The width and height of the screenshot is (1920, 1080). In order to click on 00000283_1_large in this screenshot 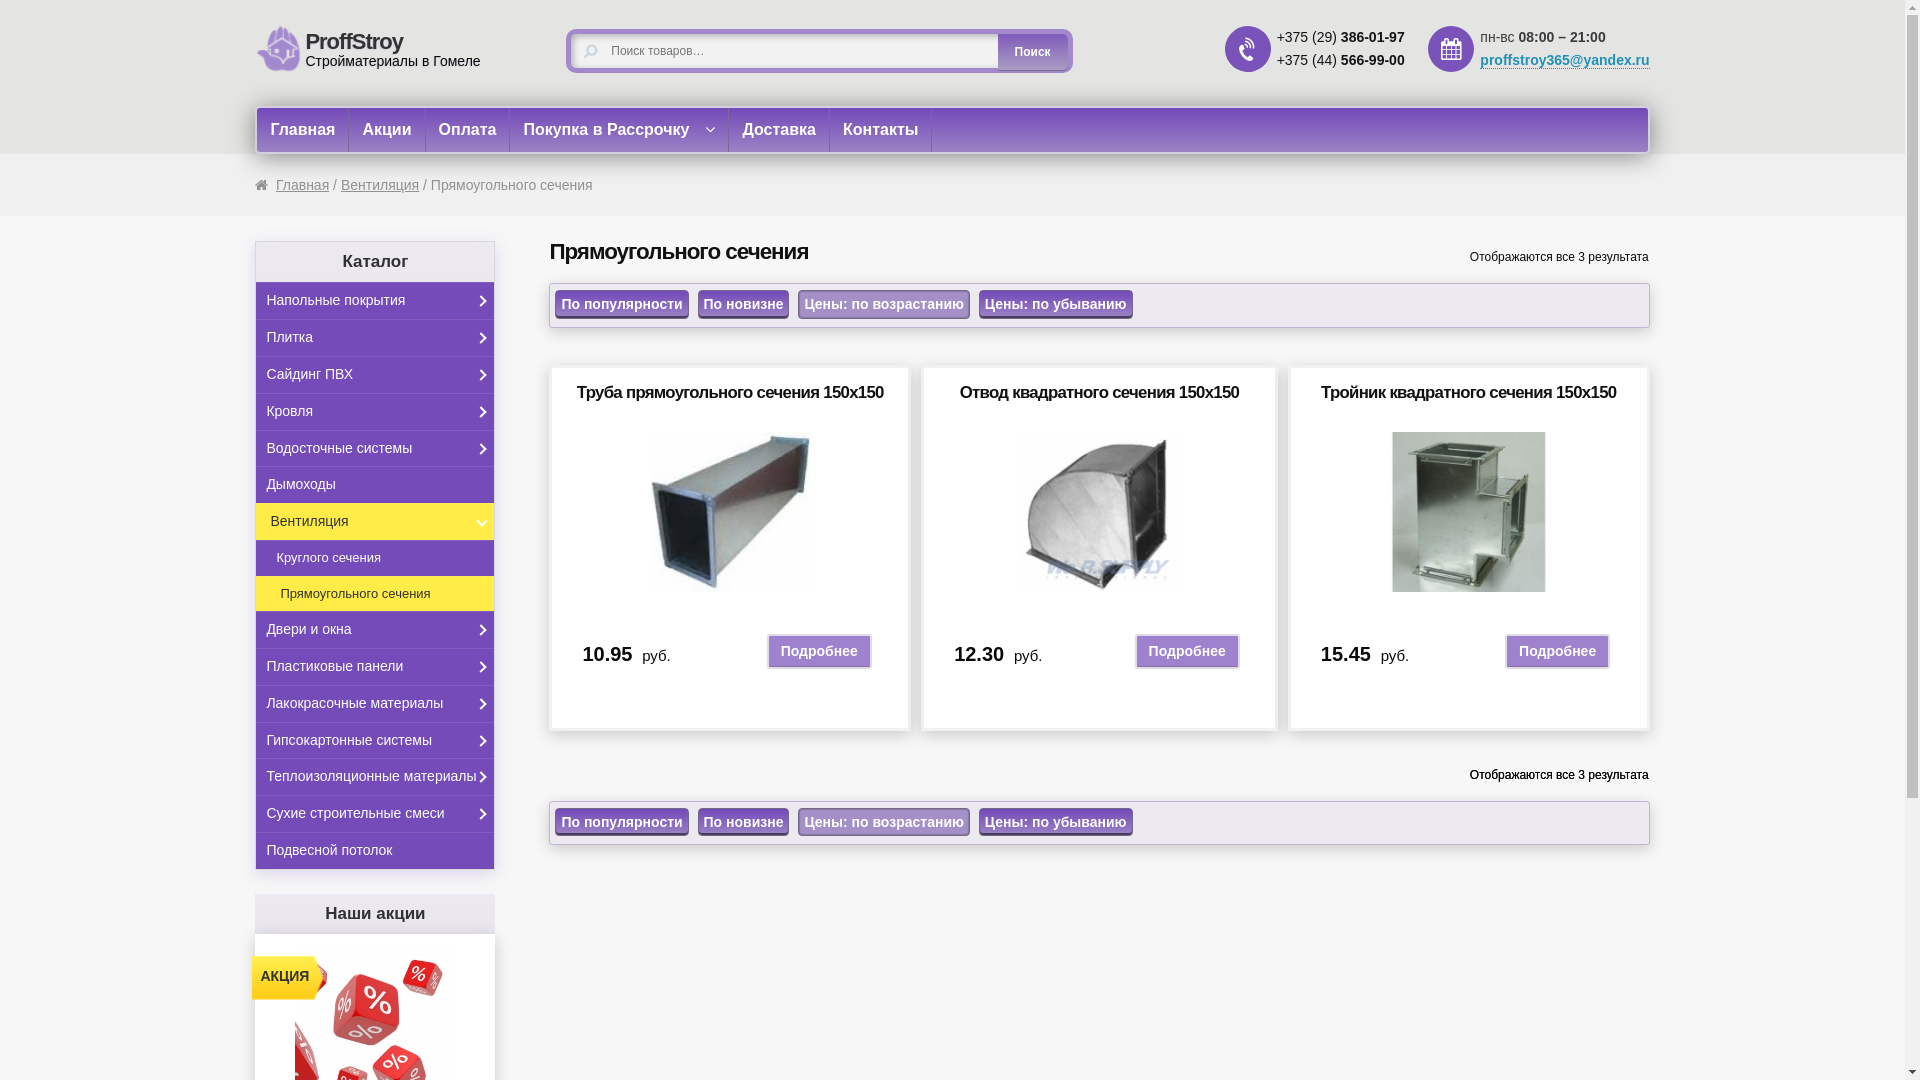, I will do `click(730, 512)`.